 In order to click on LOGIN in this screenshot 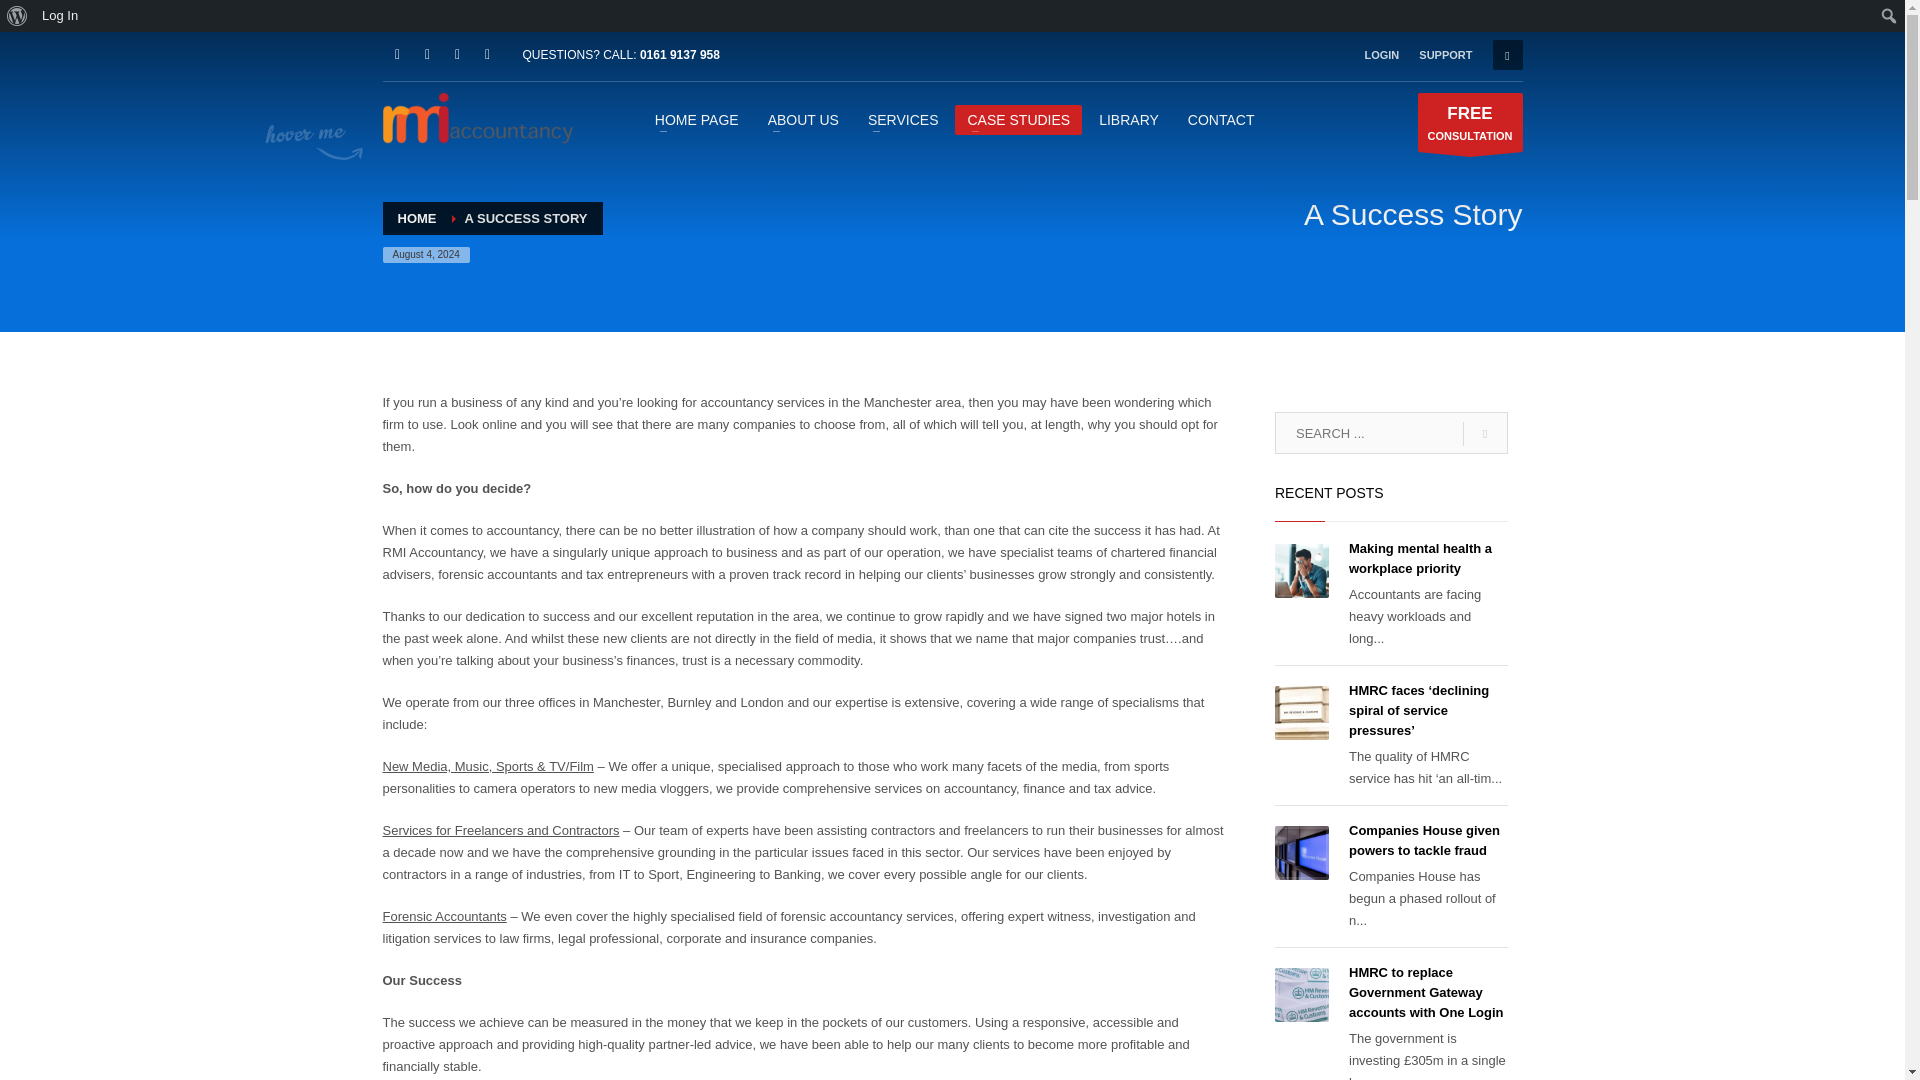, I will do `click(1381, 54)`.